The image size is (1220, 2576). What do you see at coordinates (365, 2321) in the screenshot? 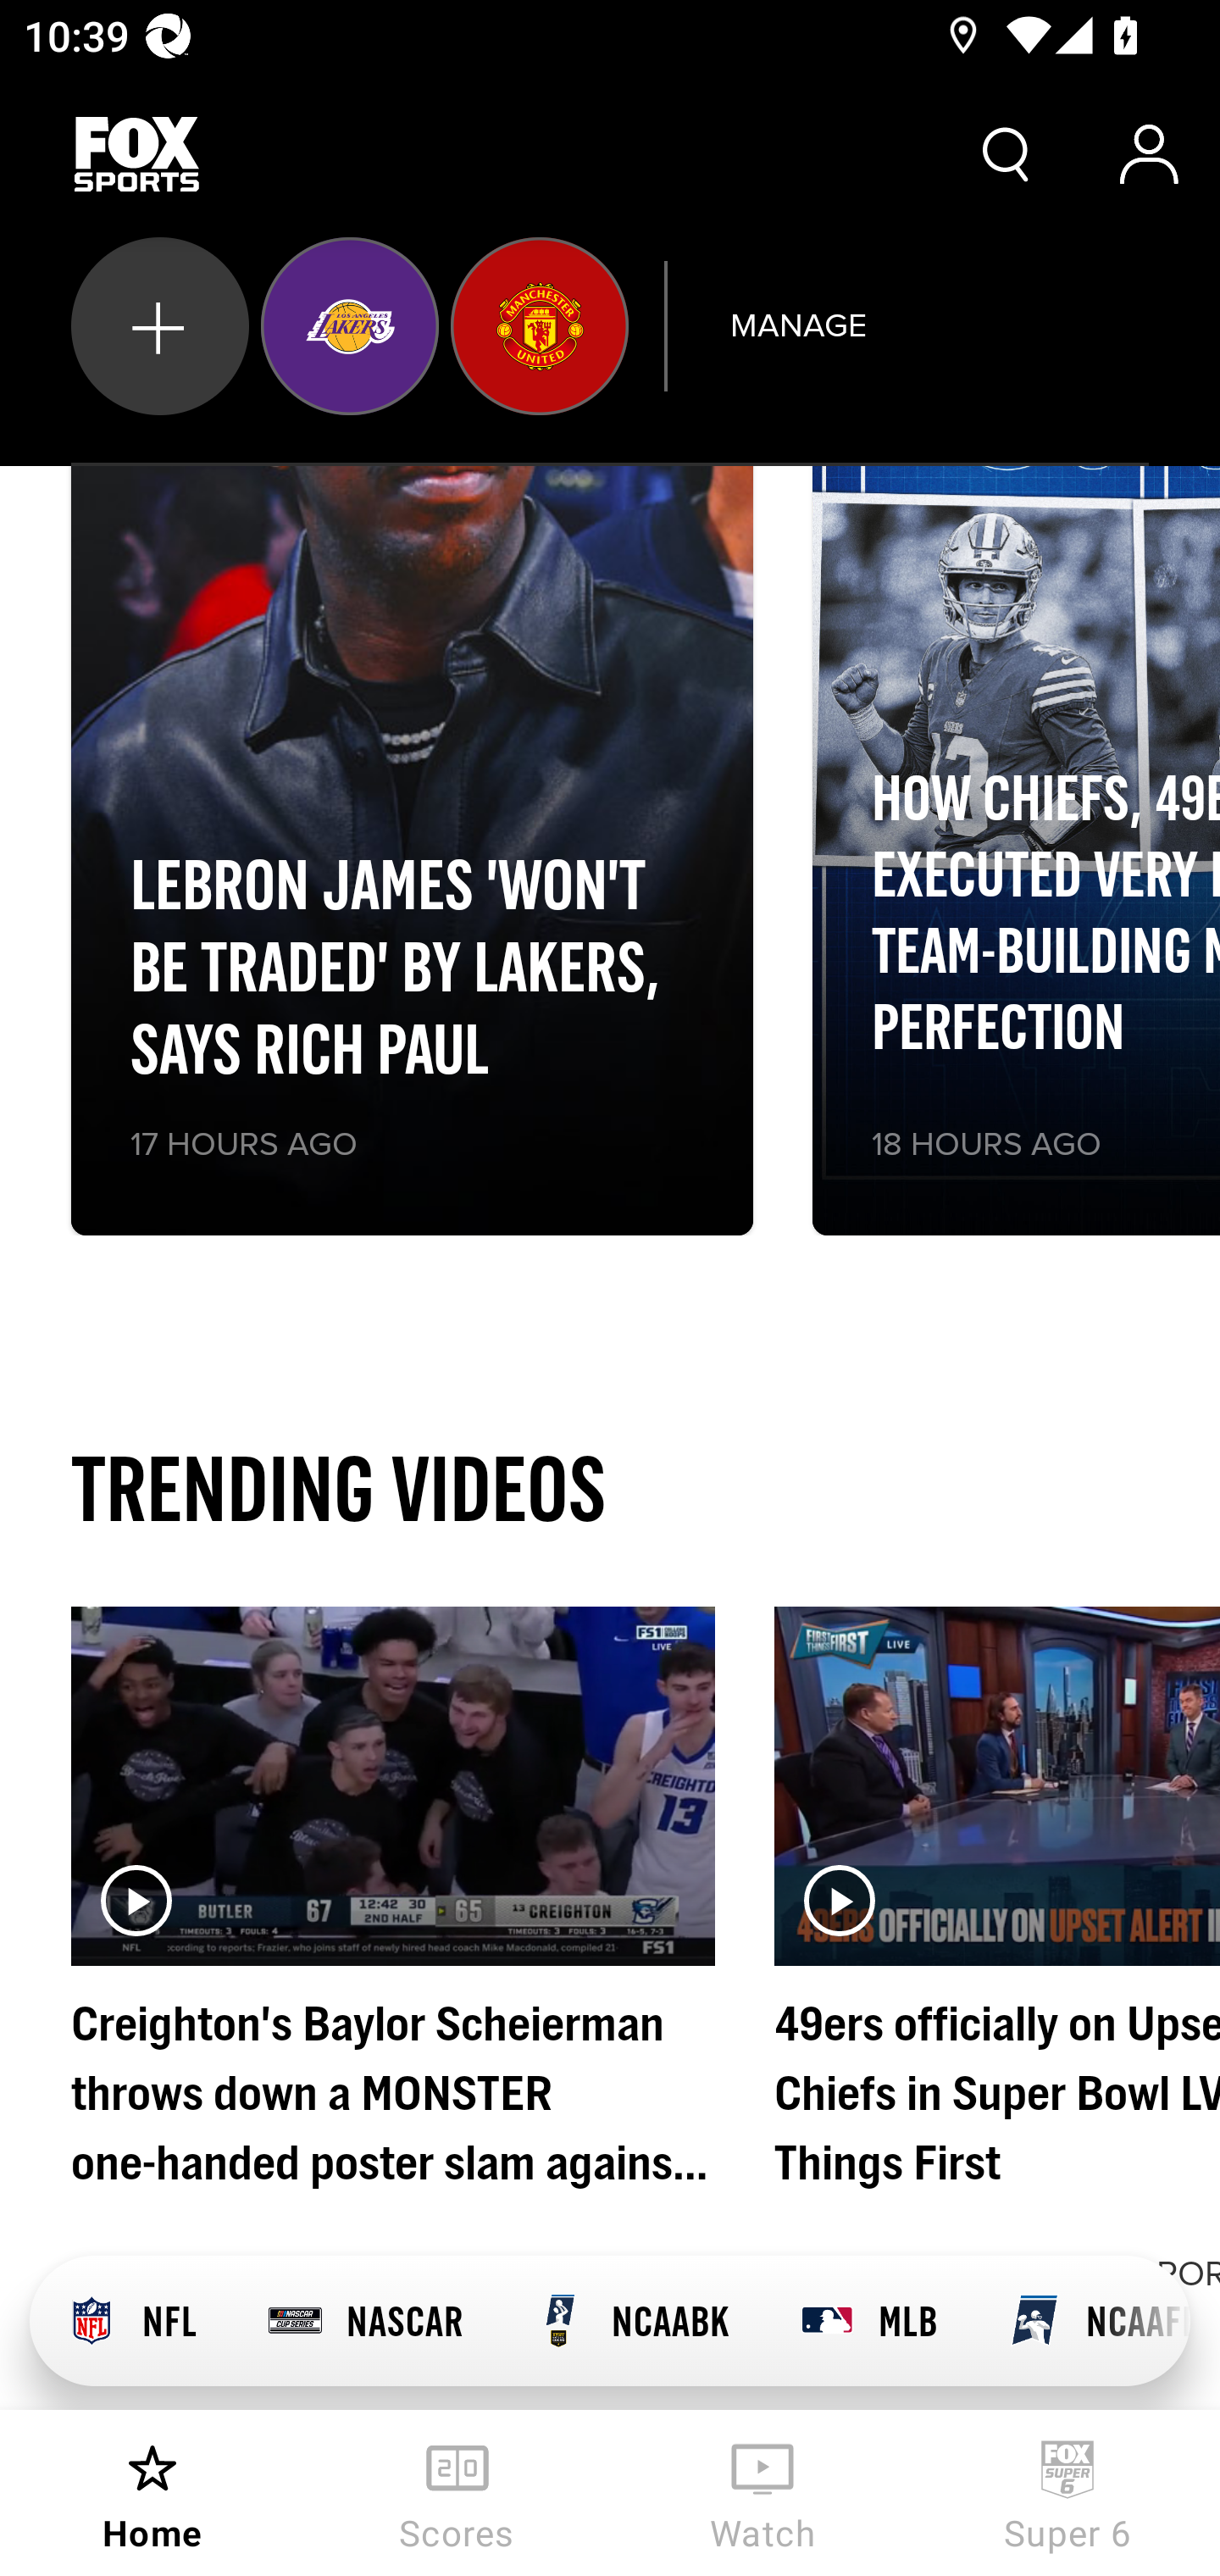
I see `NASCAR` at bounding box center [365, 2321].